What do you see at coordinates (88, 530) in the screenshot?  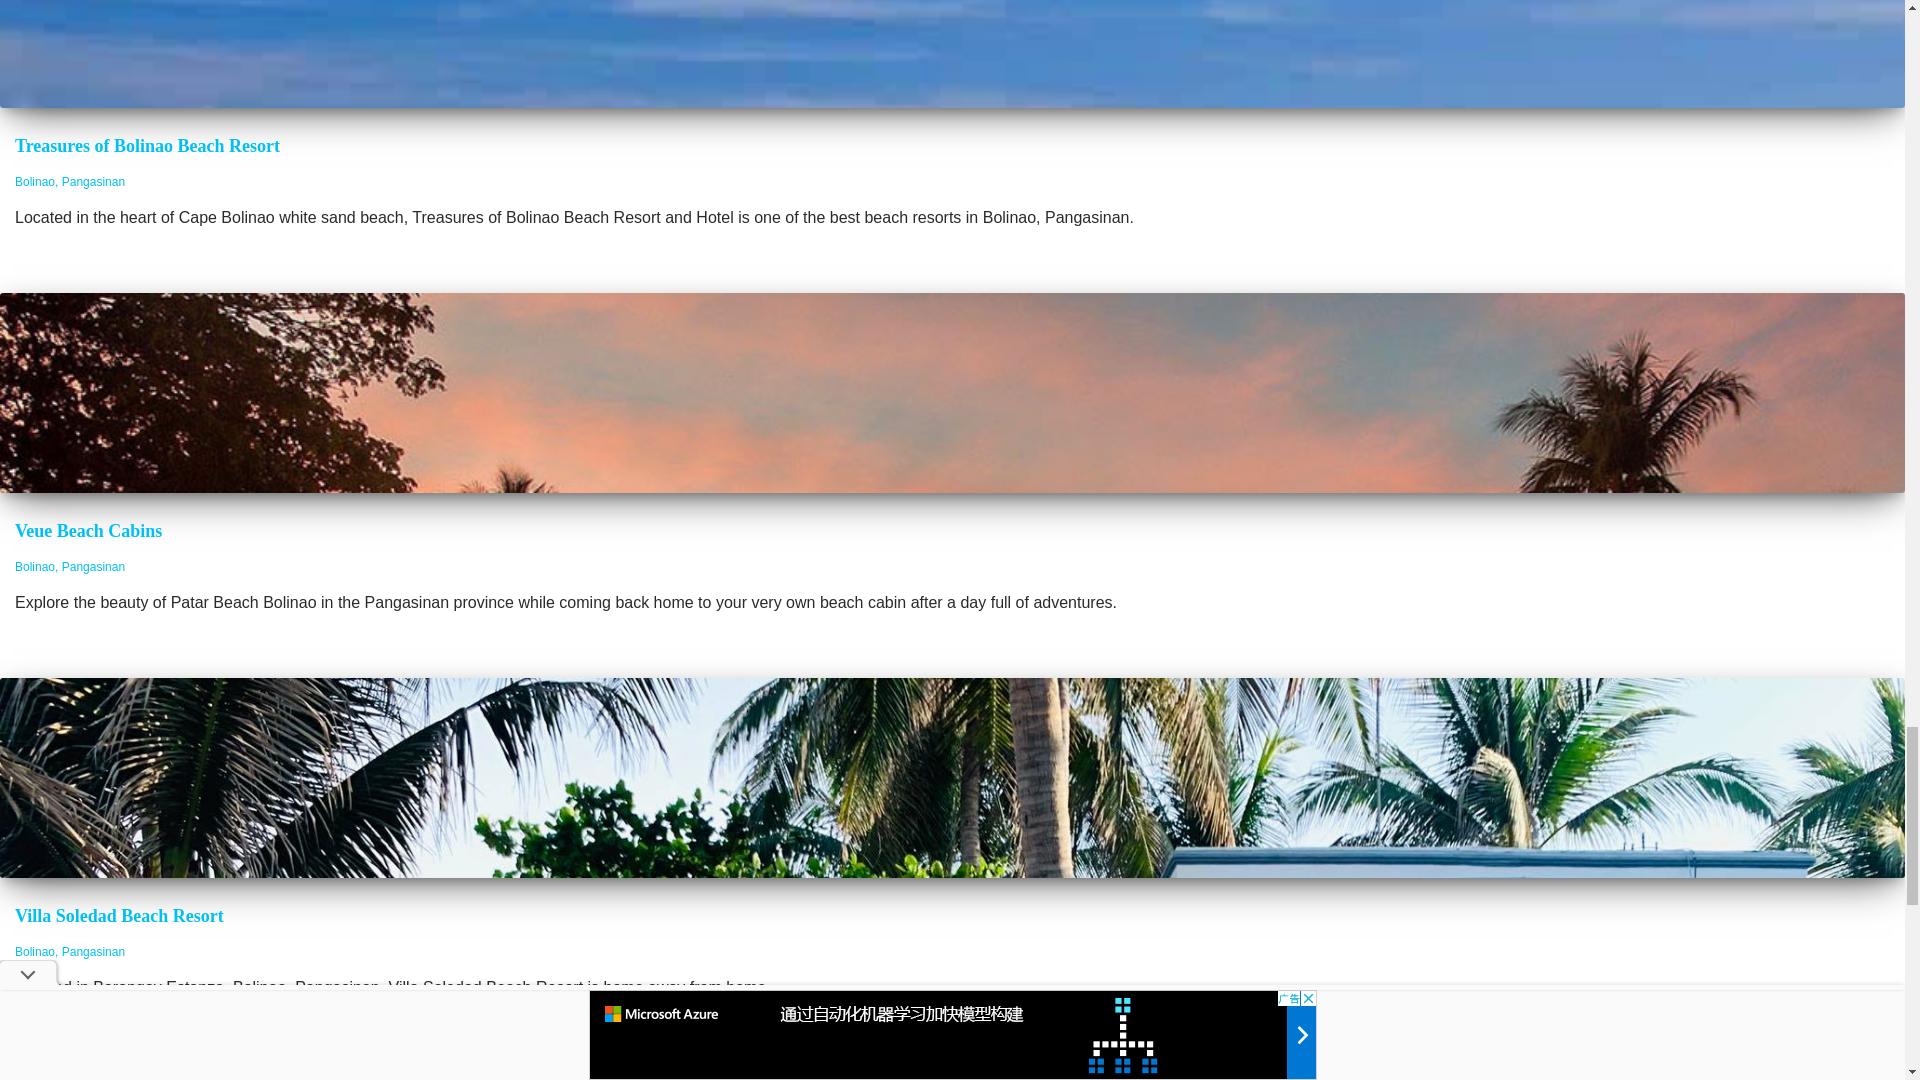 I see `Veue Beach Cabins` at bounding box center [88, 530].